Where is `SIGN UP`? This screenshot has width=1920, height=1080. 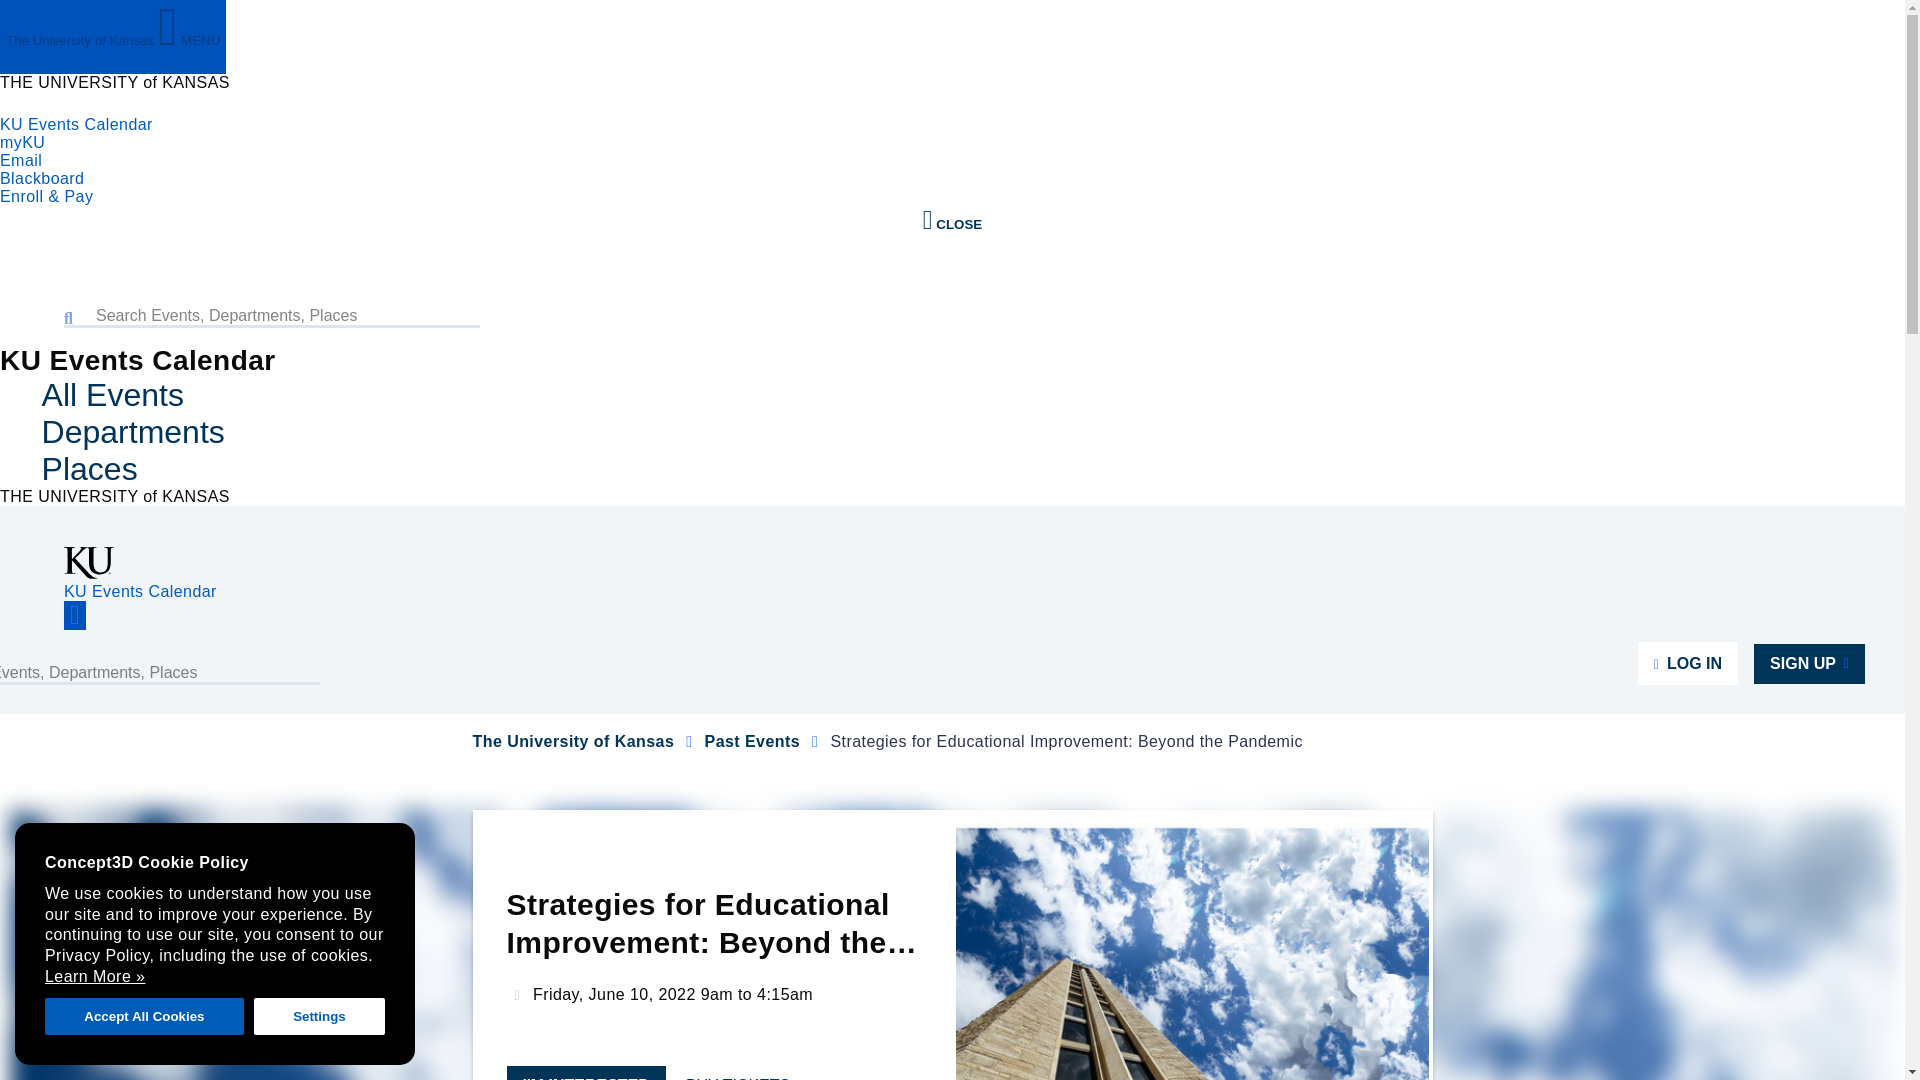 SIGN UP is located at coordinates (1809, 663).